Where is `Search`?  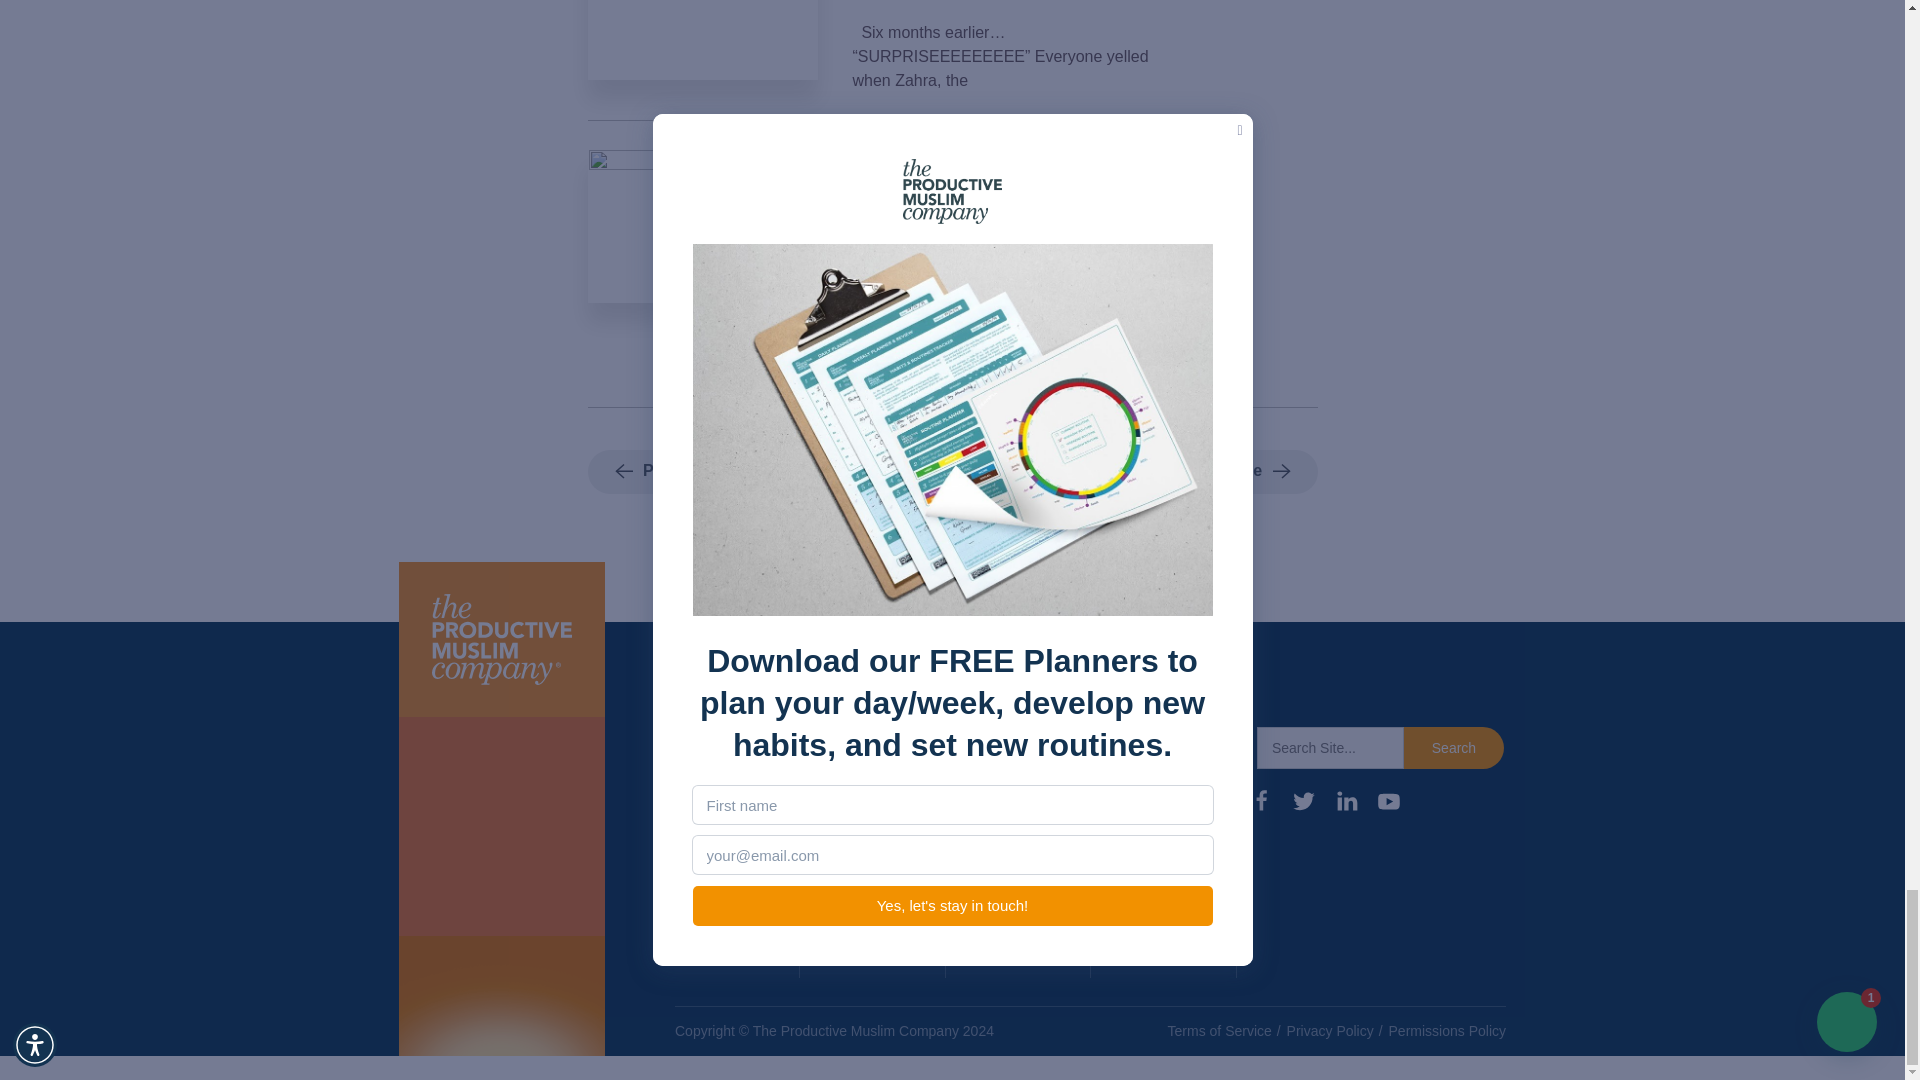
Search is located at coordinates (1453, 747).